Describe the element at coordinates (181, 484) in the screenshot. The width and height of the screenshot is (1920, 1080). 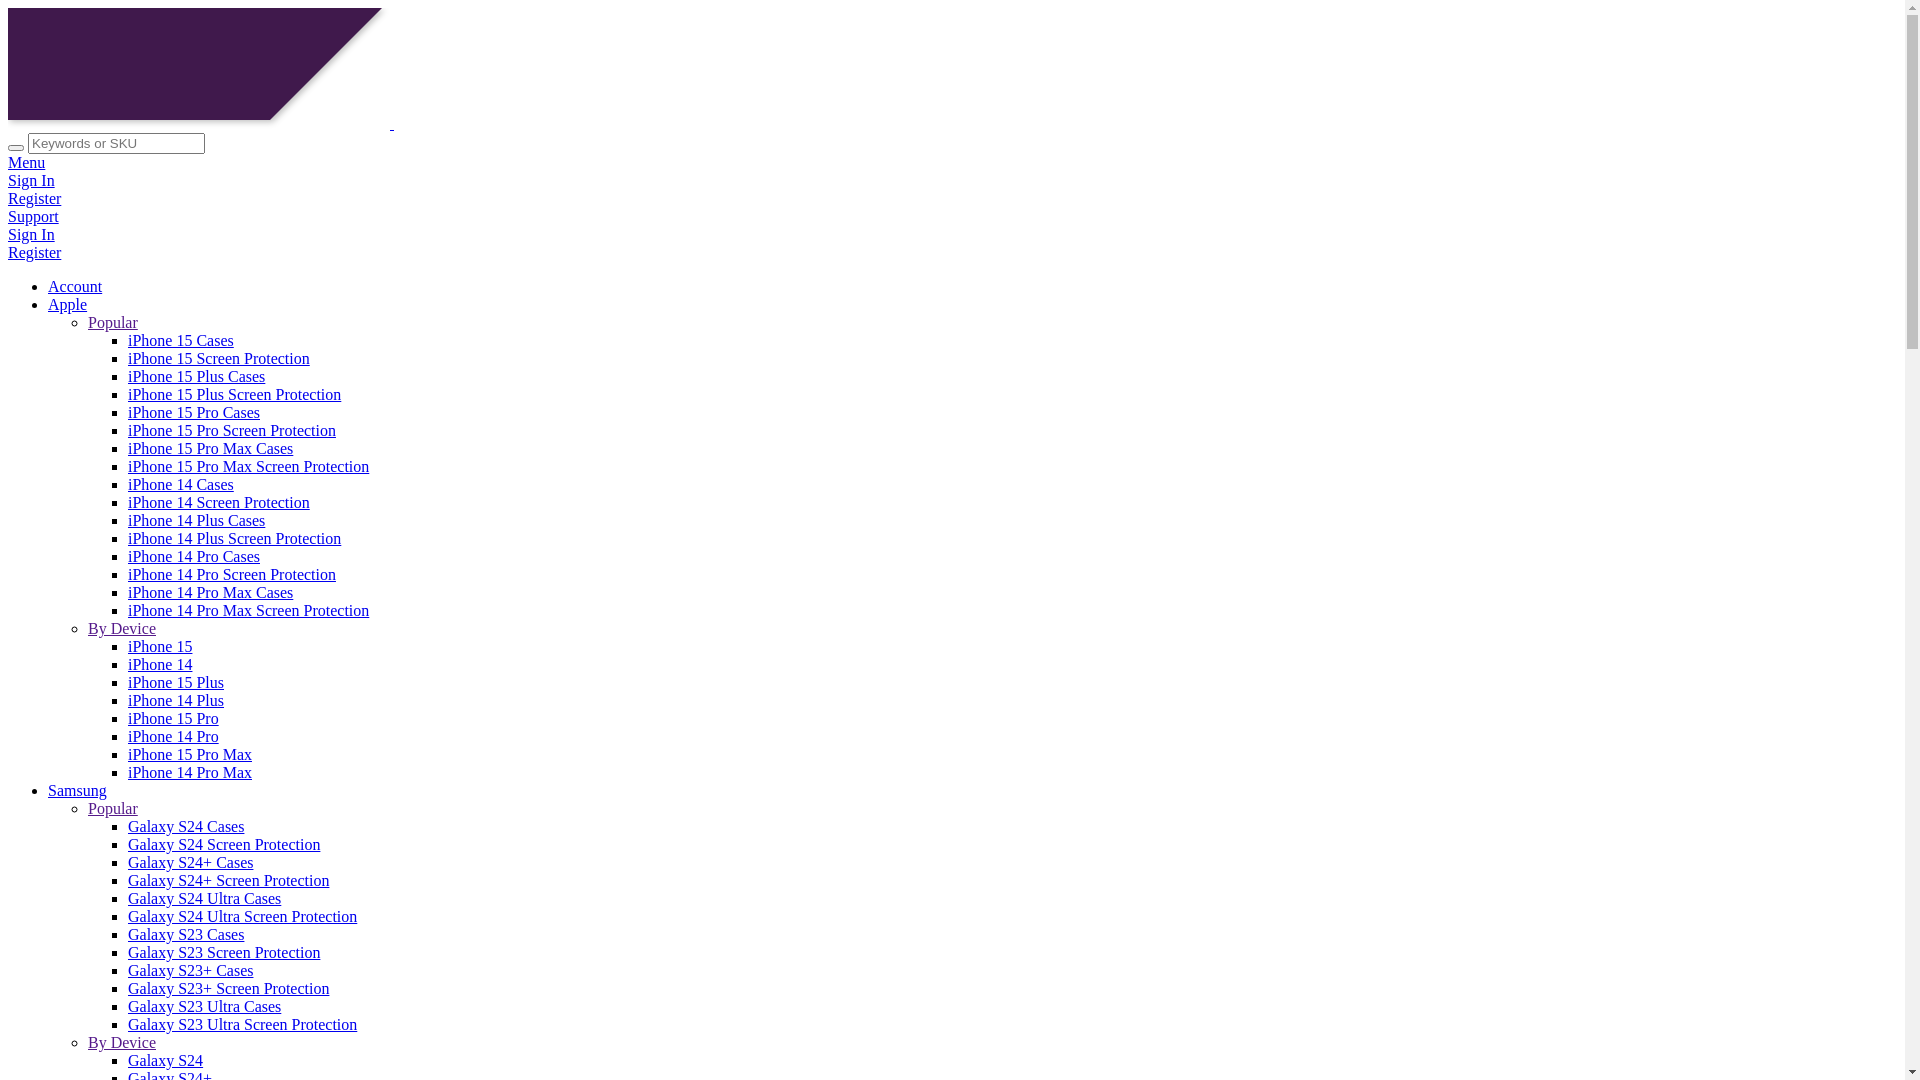
I see `iPhone 14 Cases` at that location.